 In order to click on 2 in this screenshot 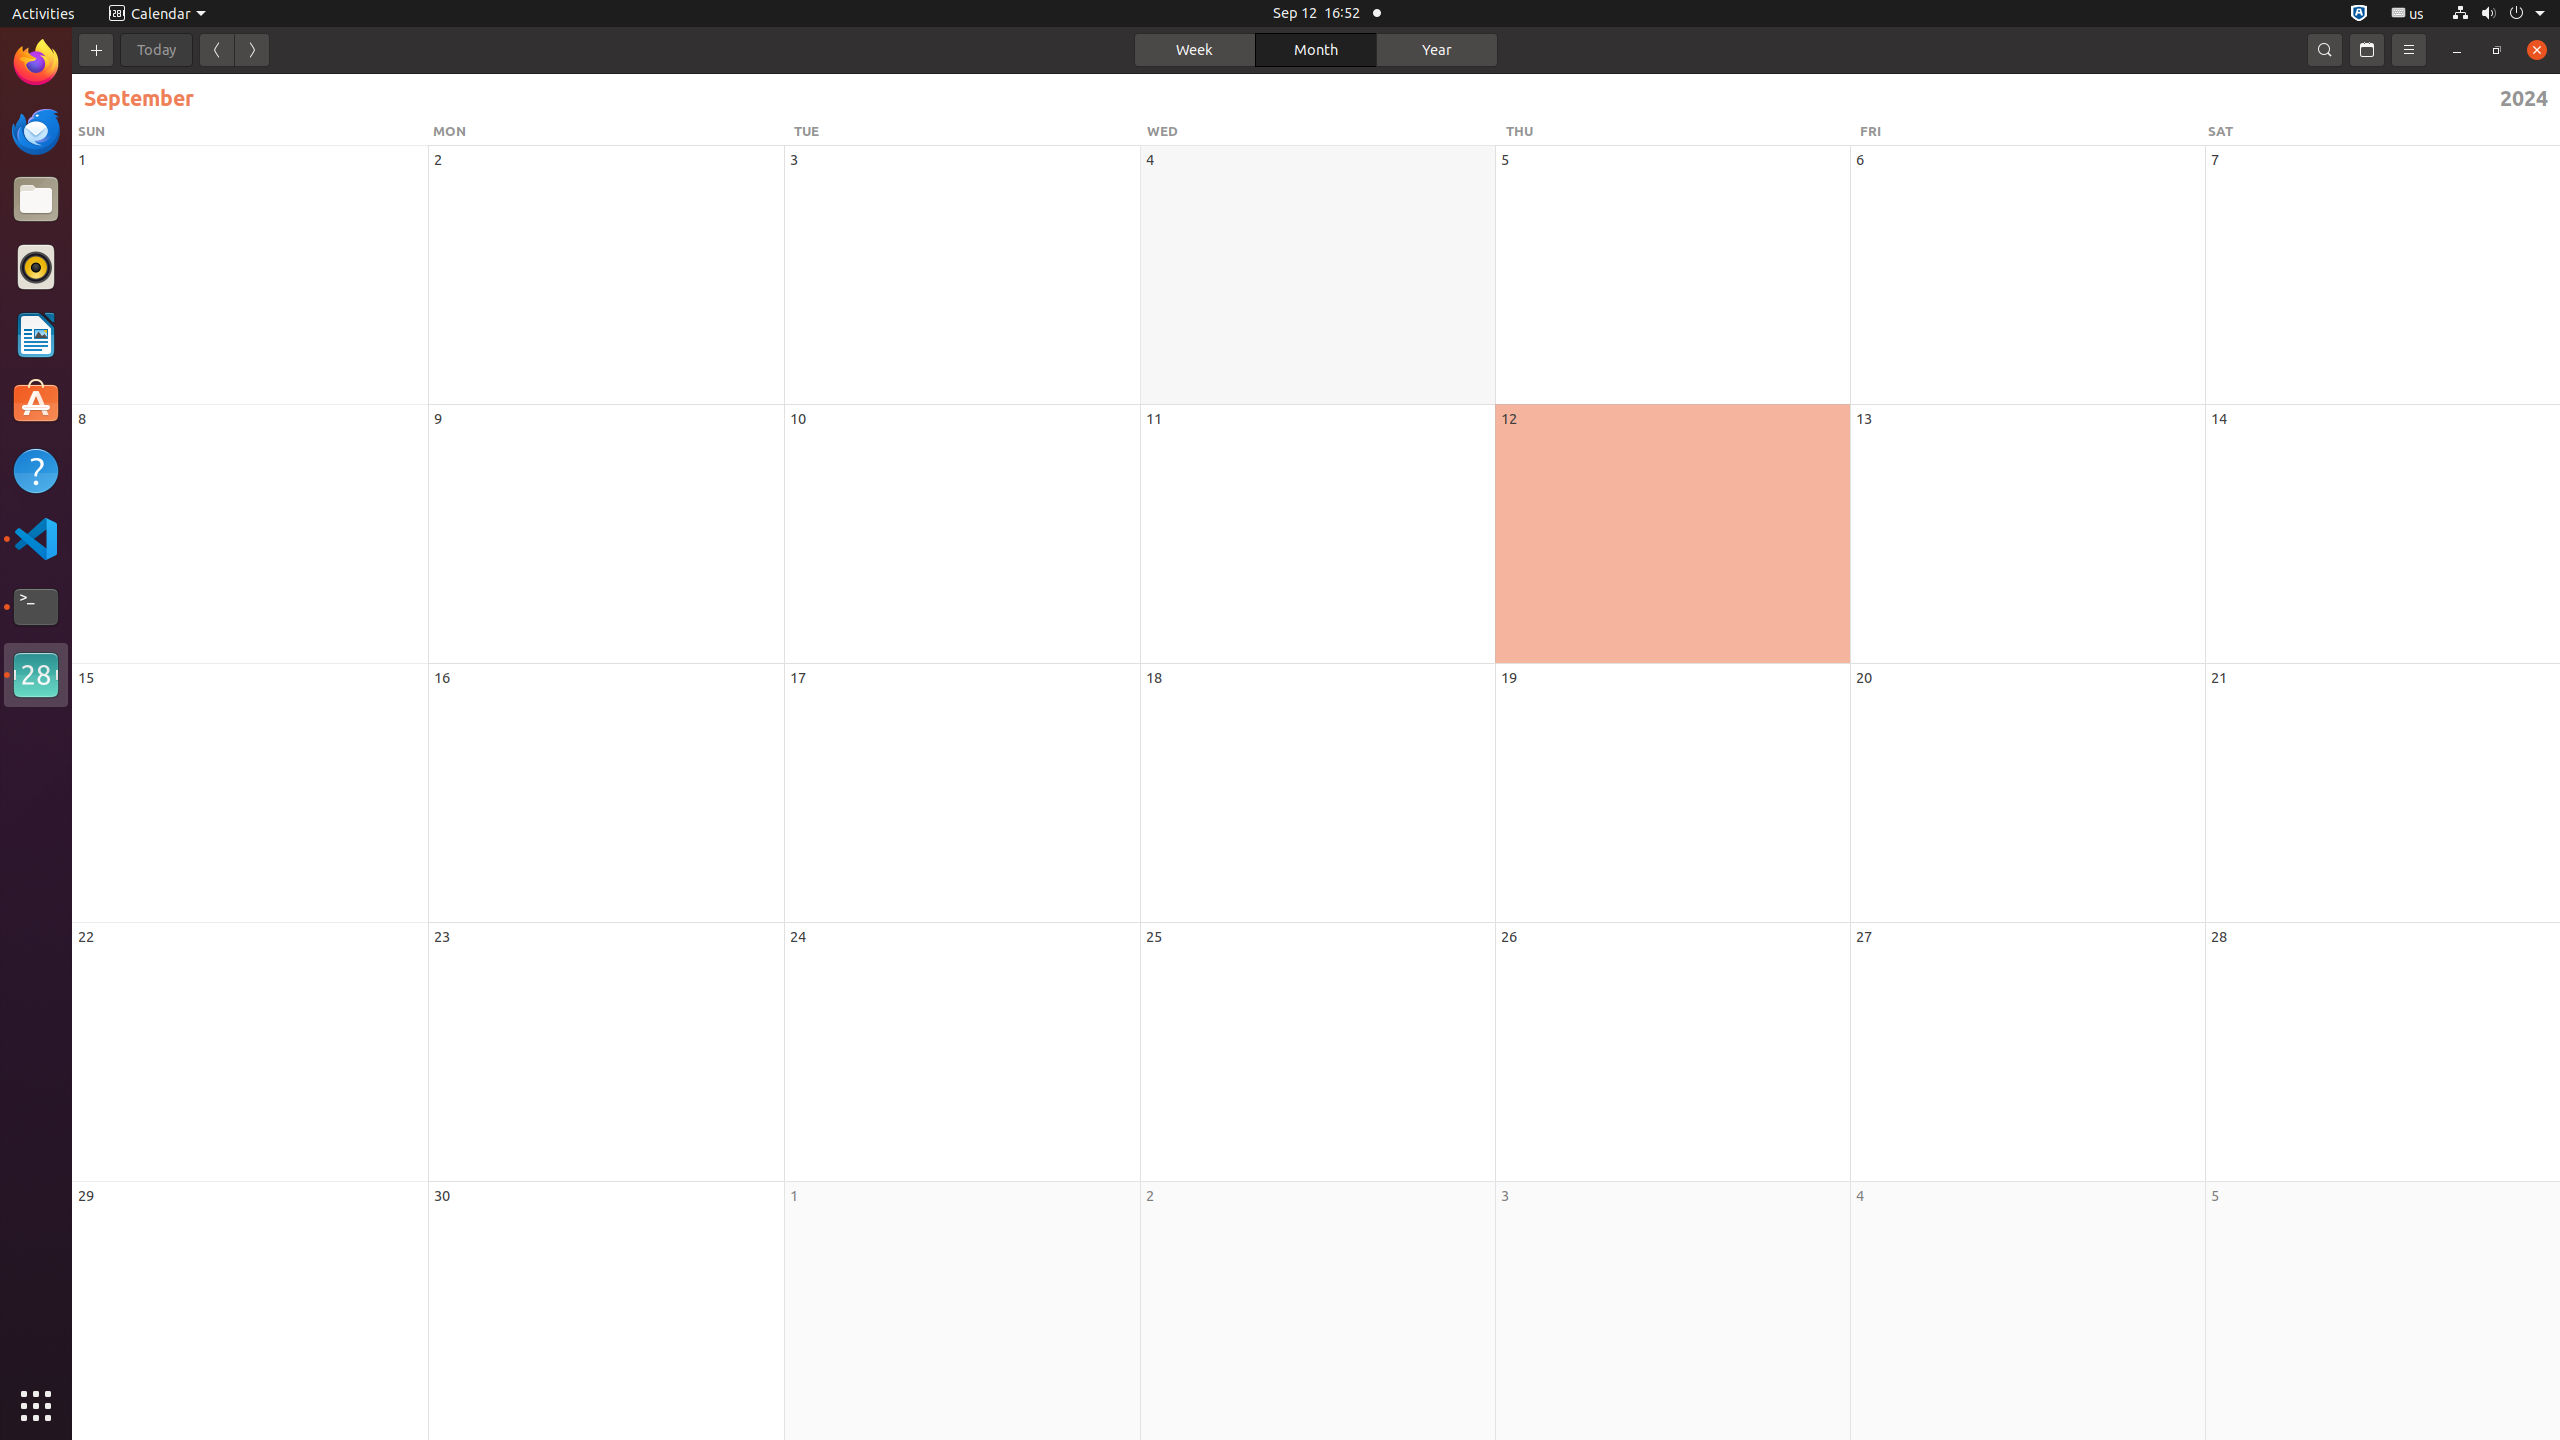, I will do `click(1150, 1196)`.